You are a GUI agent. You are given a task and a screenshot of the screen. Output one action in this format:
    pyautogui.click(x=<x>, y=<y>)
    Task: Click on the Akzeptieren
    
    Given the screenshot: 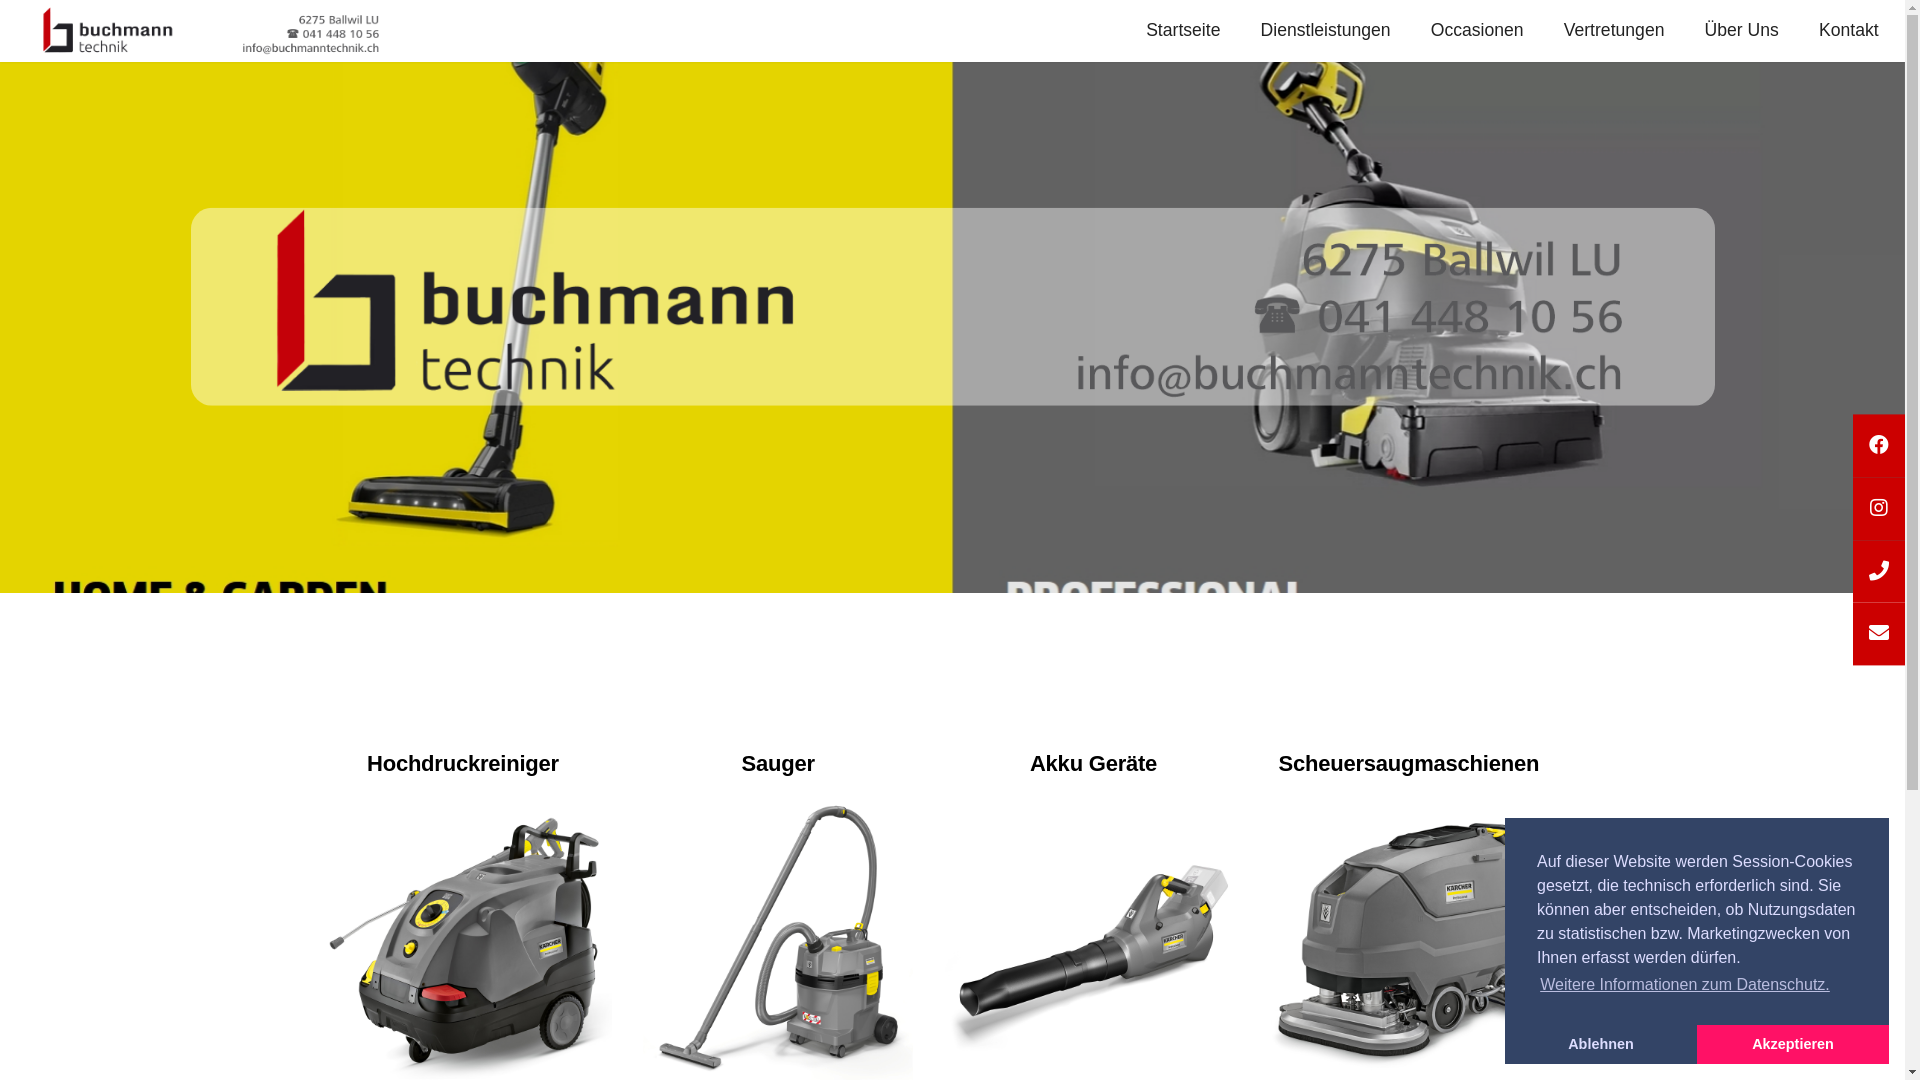 What is the action you would take?
    pyautogui.click(x=1793, y=1044)
    